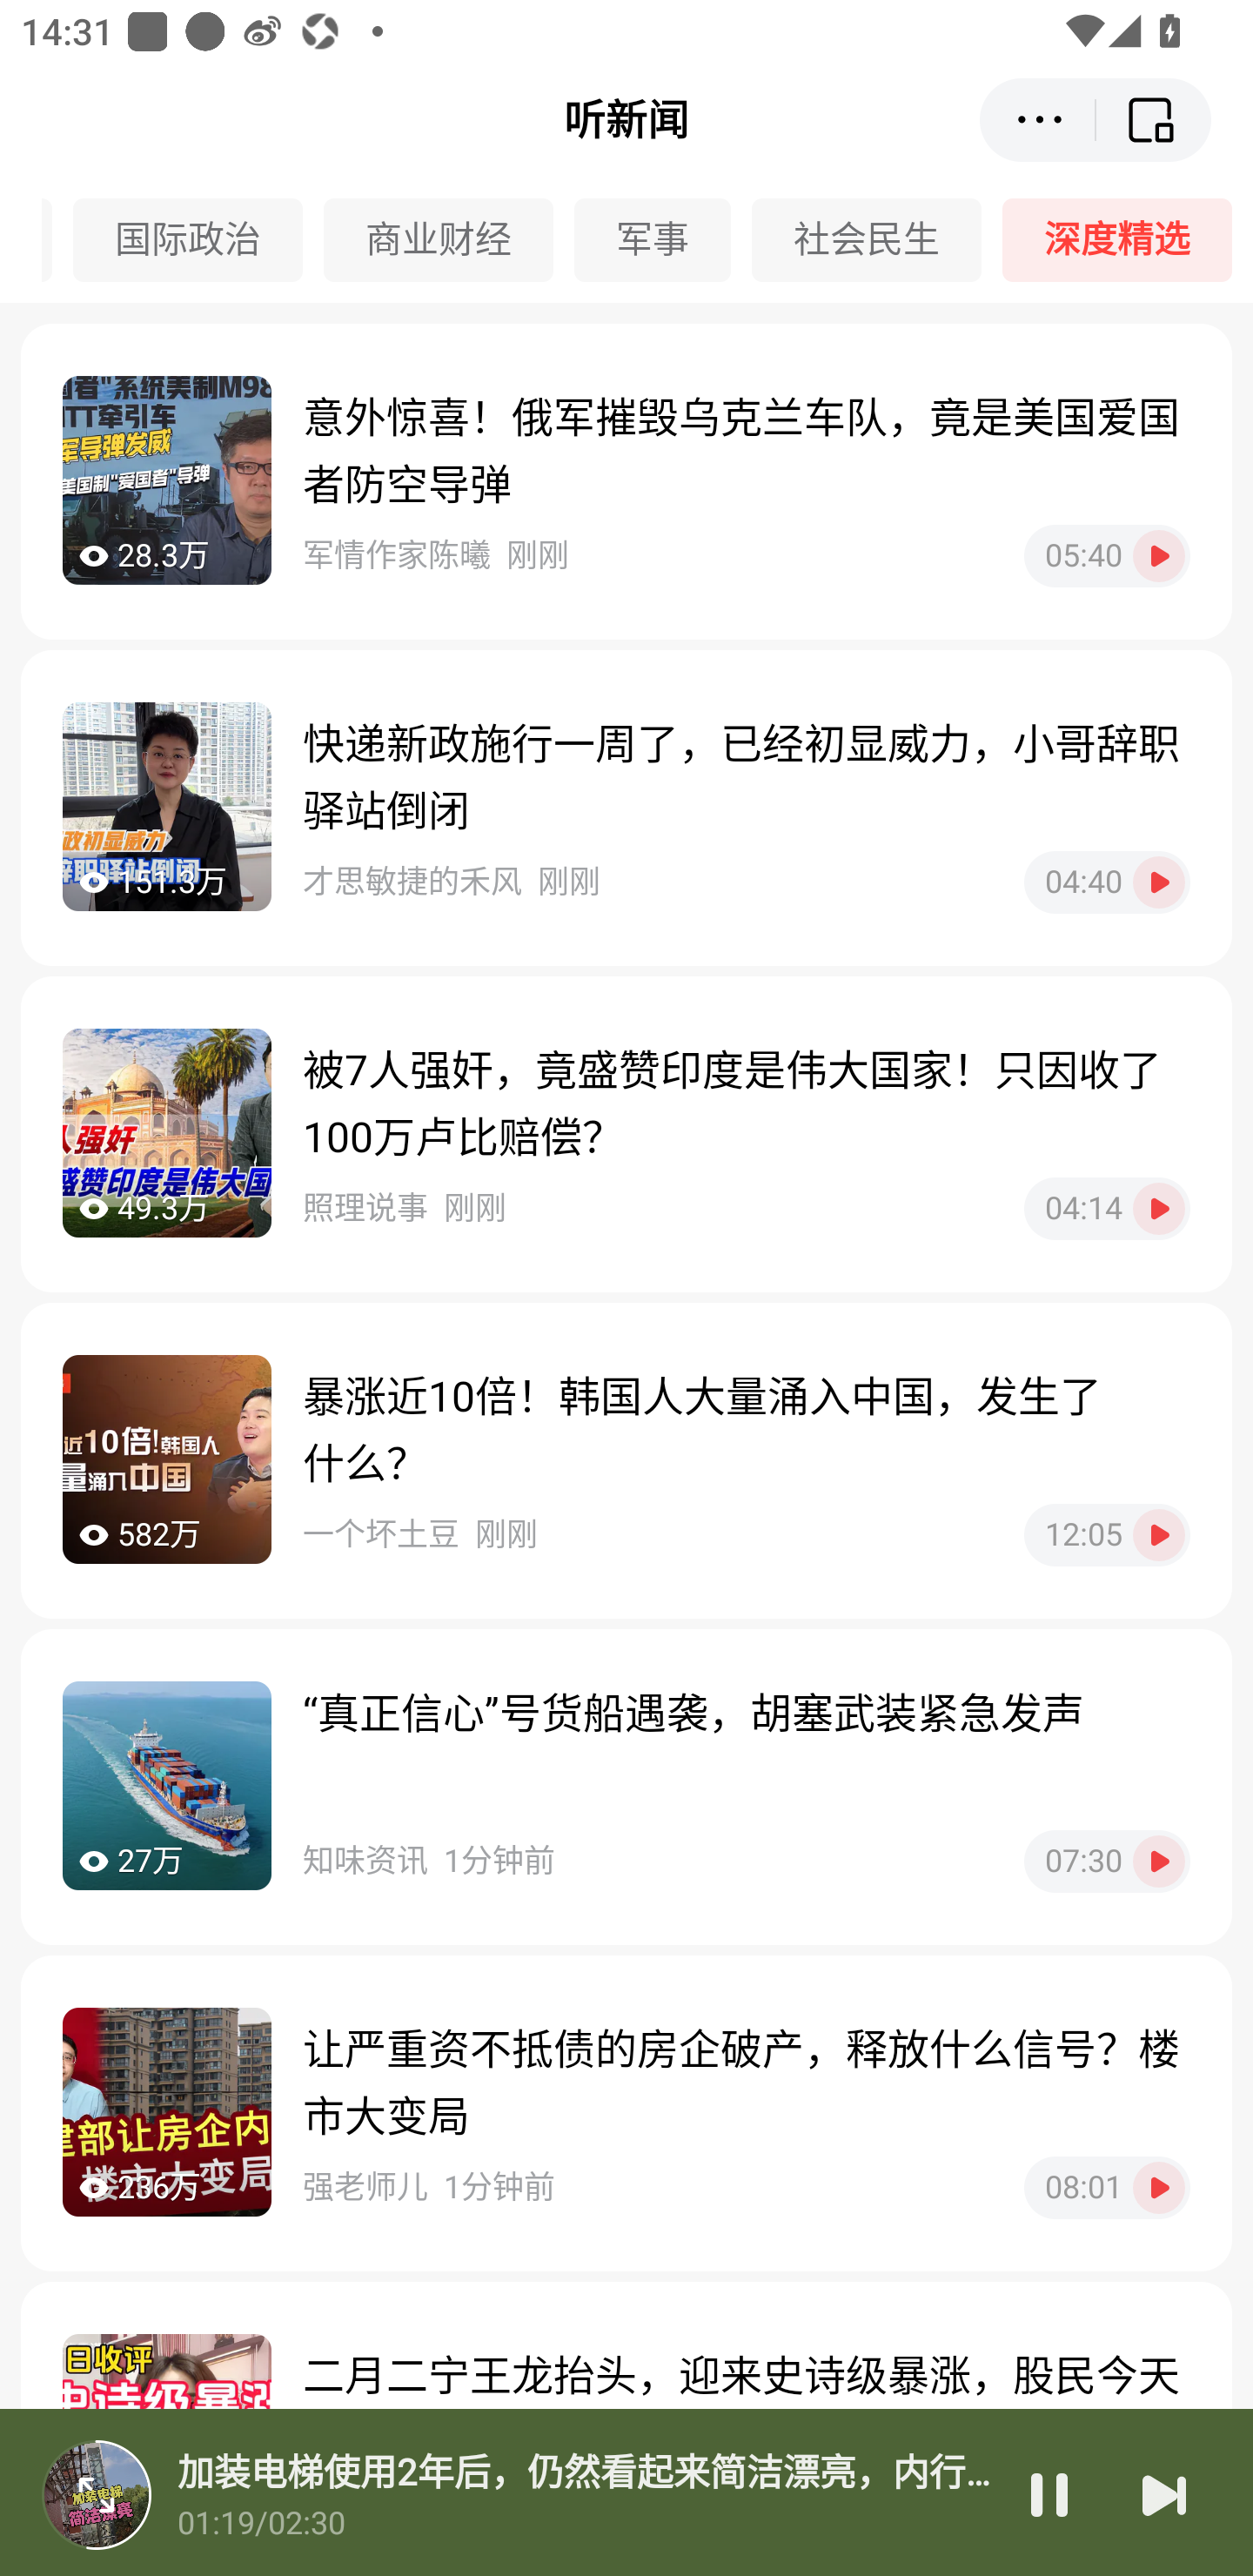  What do you see at coordinates (1037, 119) in the screenshot?
I see `更多` at bounding box center [1037, 119].